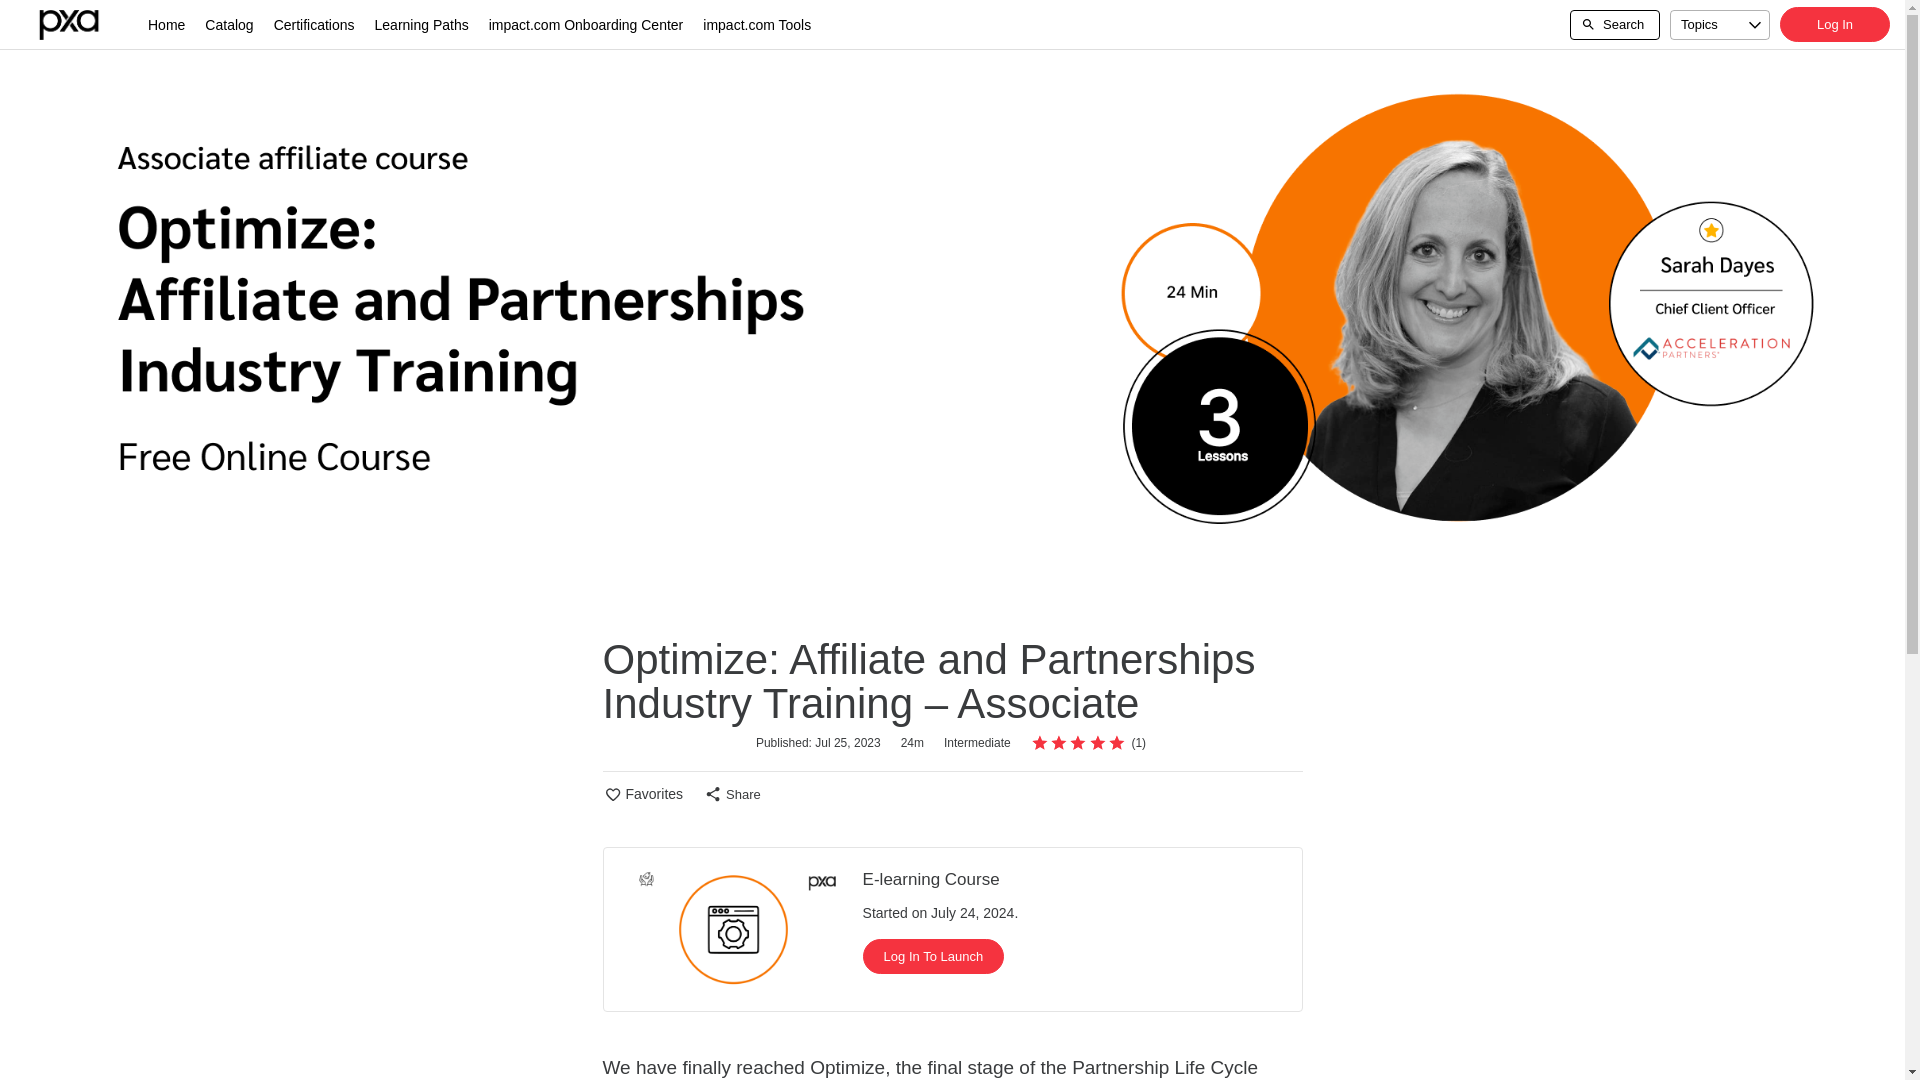  I want to click on Home, so click(166, 24).